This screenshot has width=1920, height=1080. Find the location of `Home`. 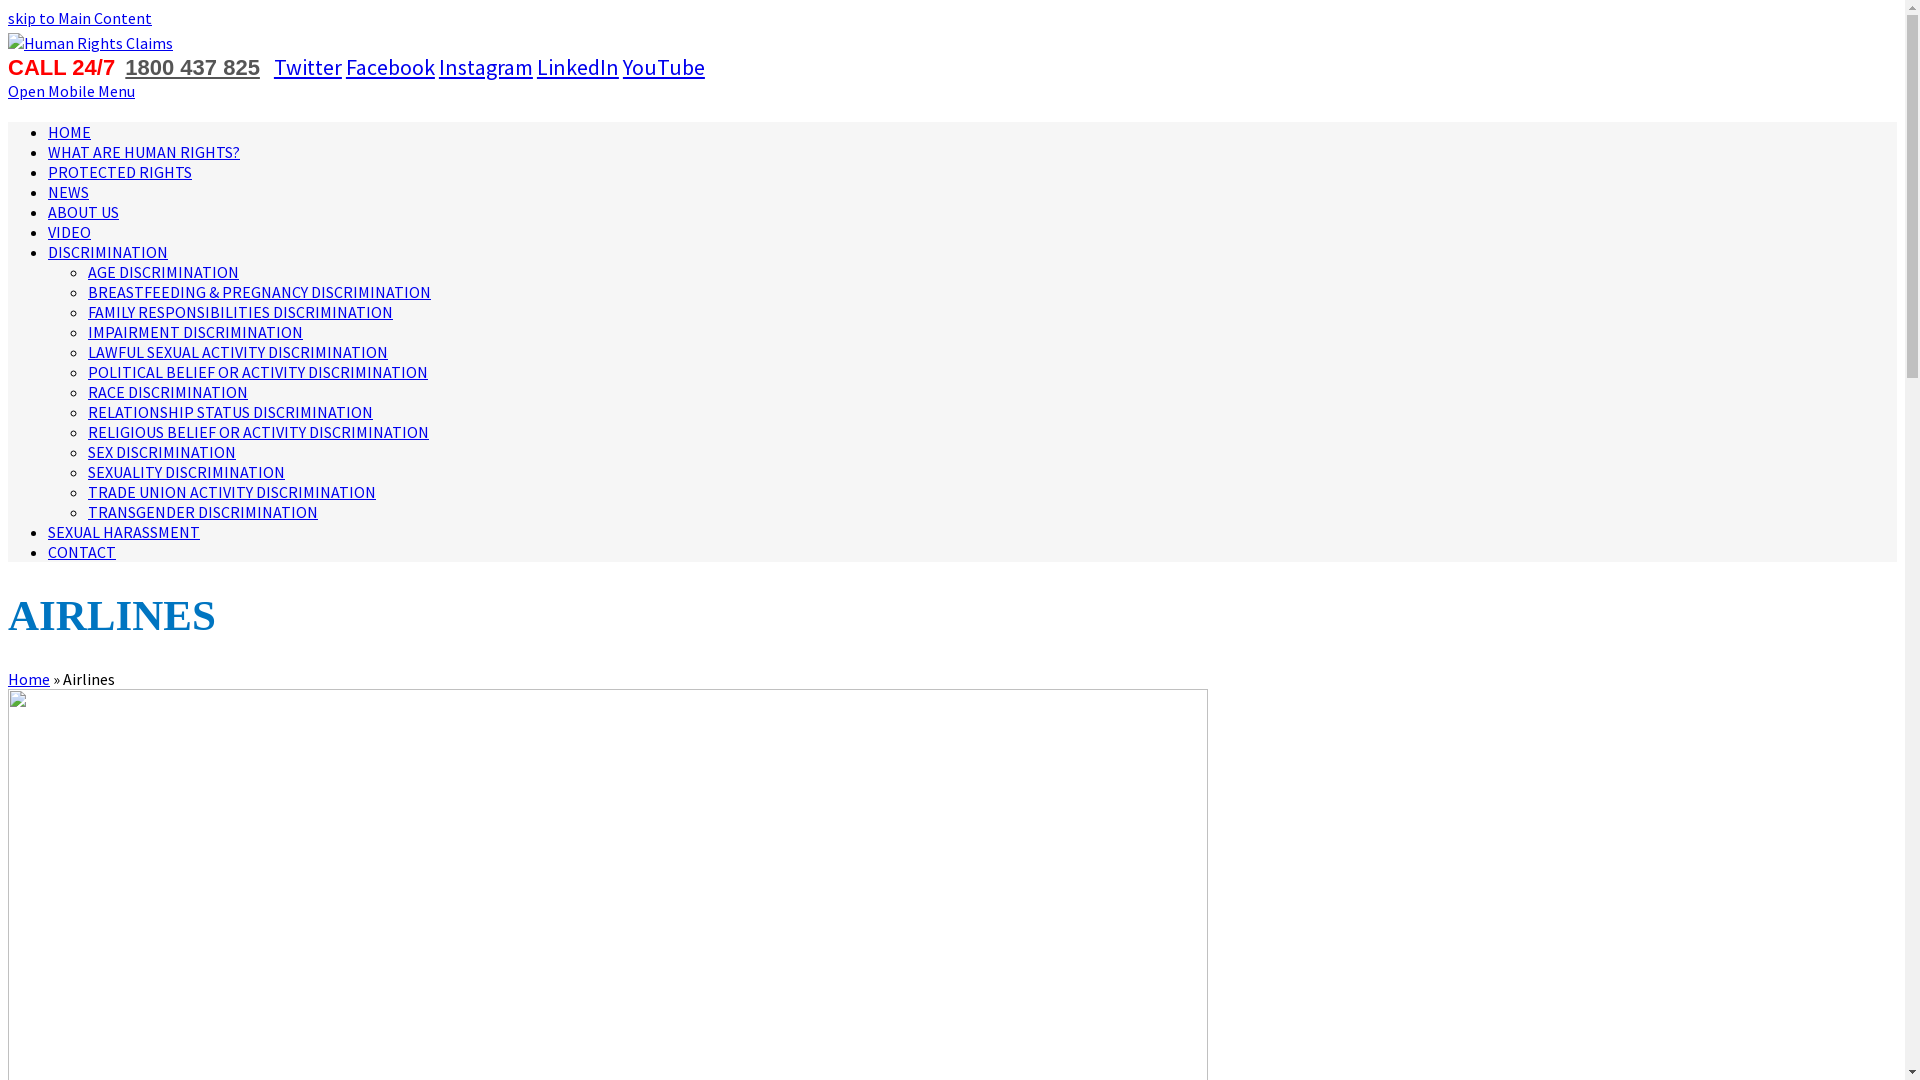

Home is located at coordinates (29, 679).